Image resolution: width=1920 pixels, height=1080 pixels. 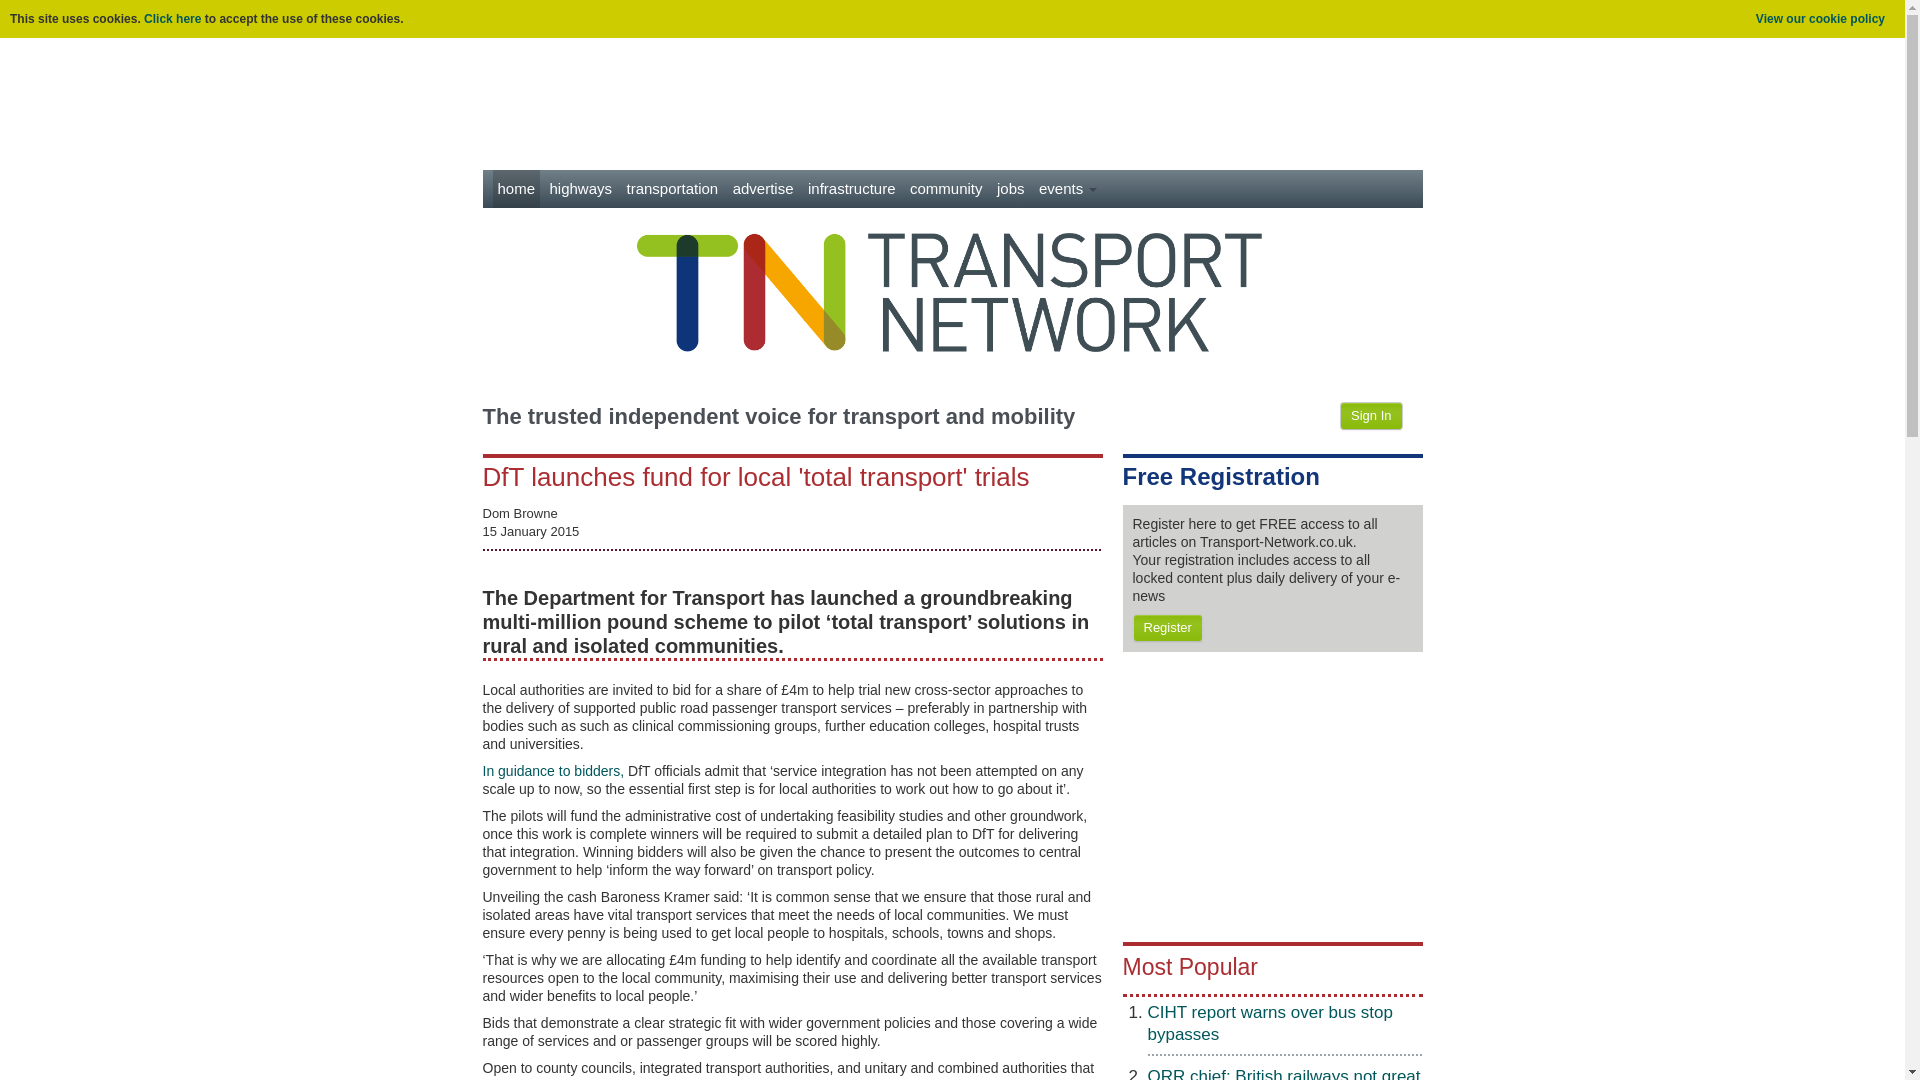 I want to click on advertise, so click(x=762, y=188).